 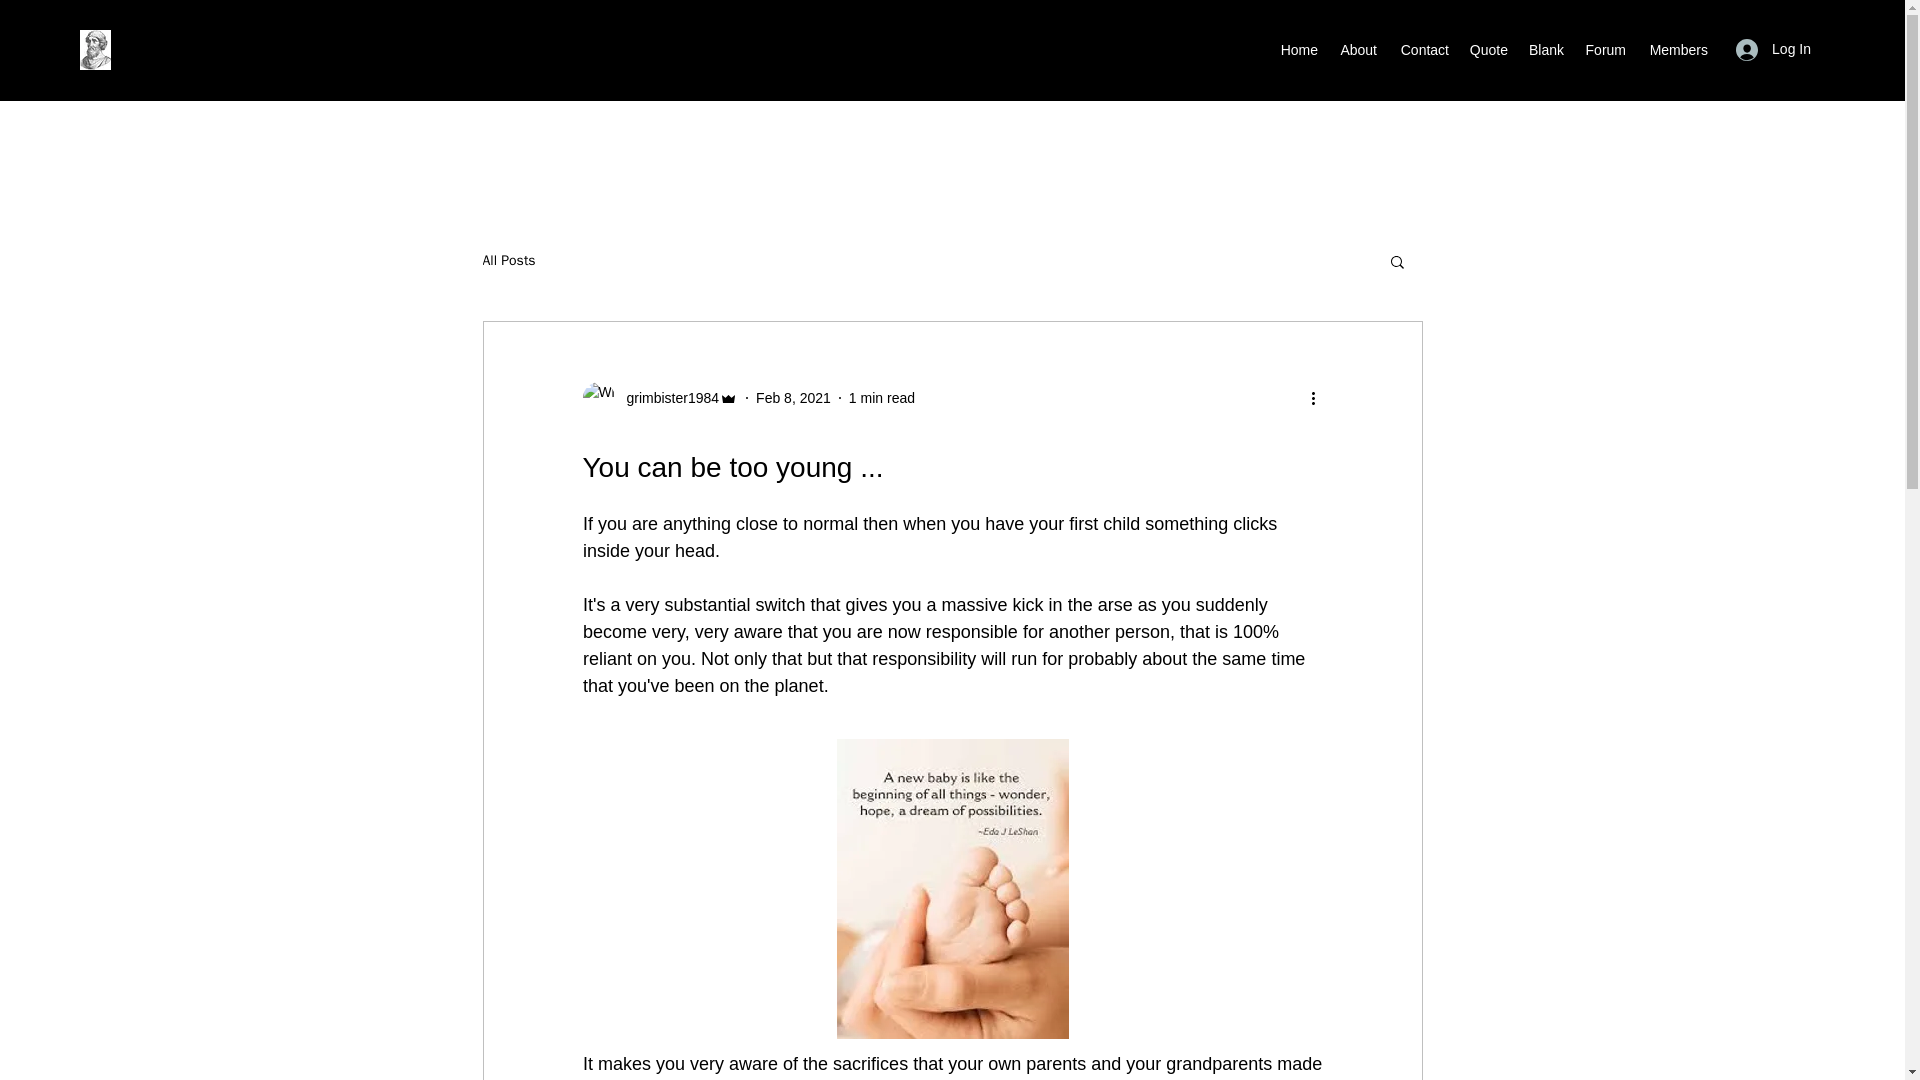 What do you see at coordinates (1422, 49) in the screenshot?
I see `Contact` at bounding box center [1422, 49].